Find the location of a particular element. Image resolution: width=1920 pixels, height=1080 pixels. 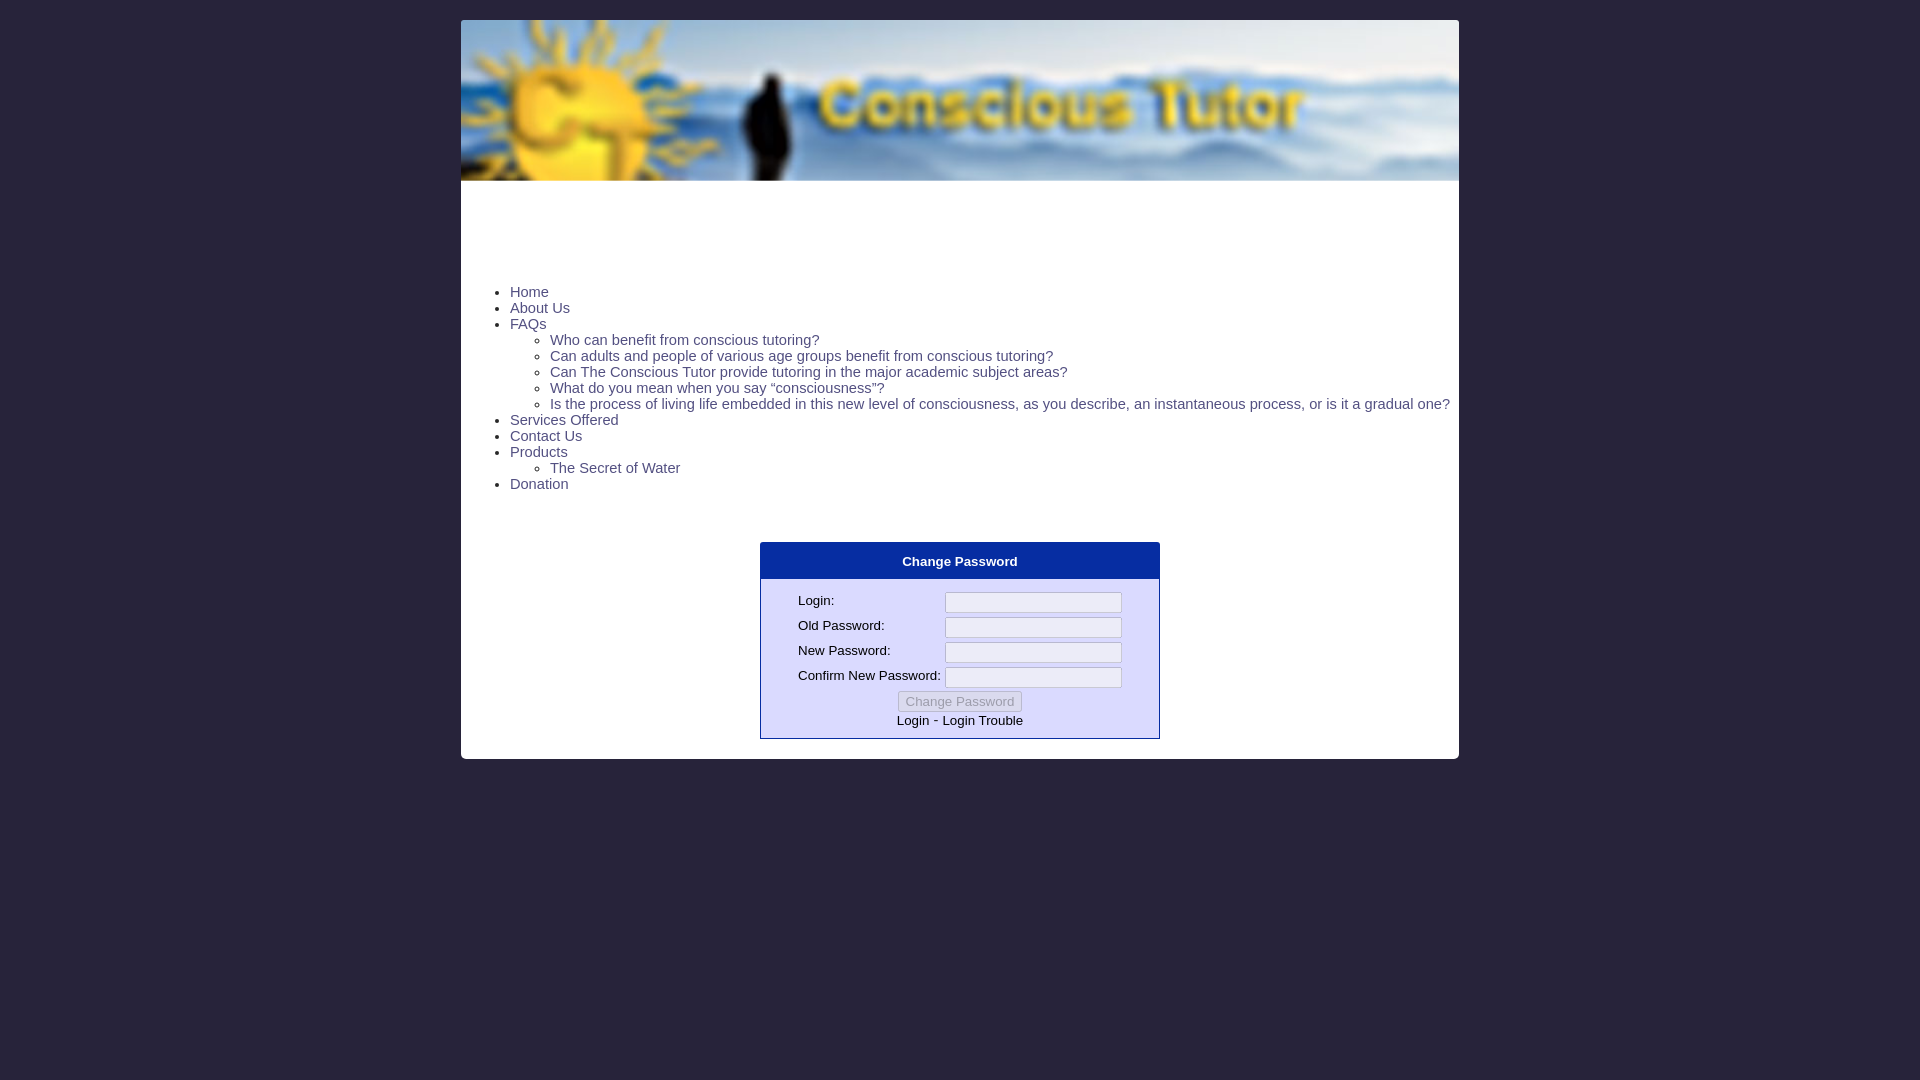

Donation is located at coordinates (539, 484).